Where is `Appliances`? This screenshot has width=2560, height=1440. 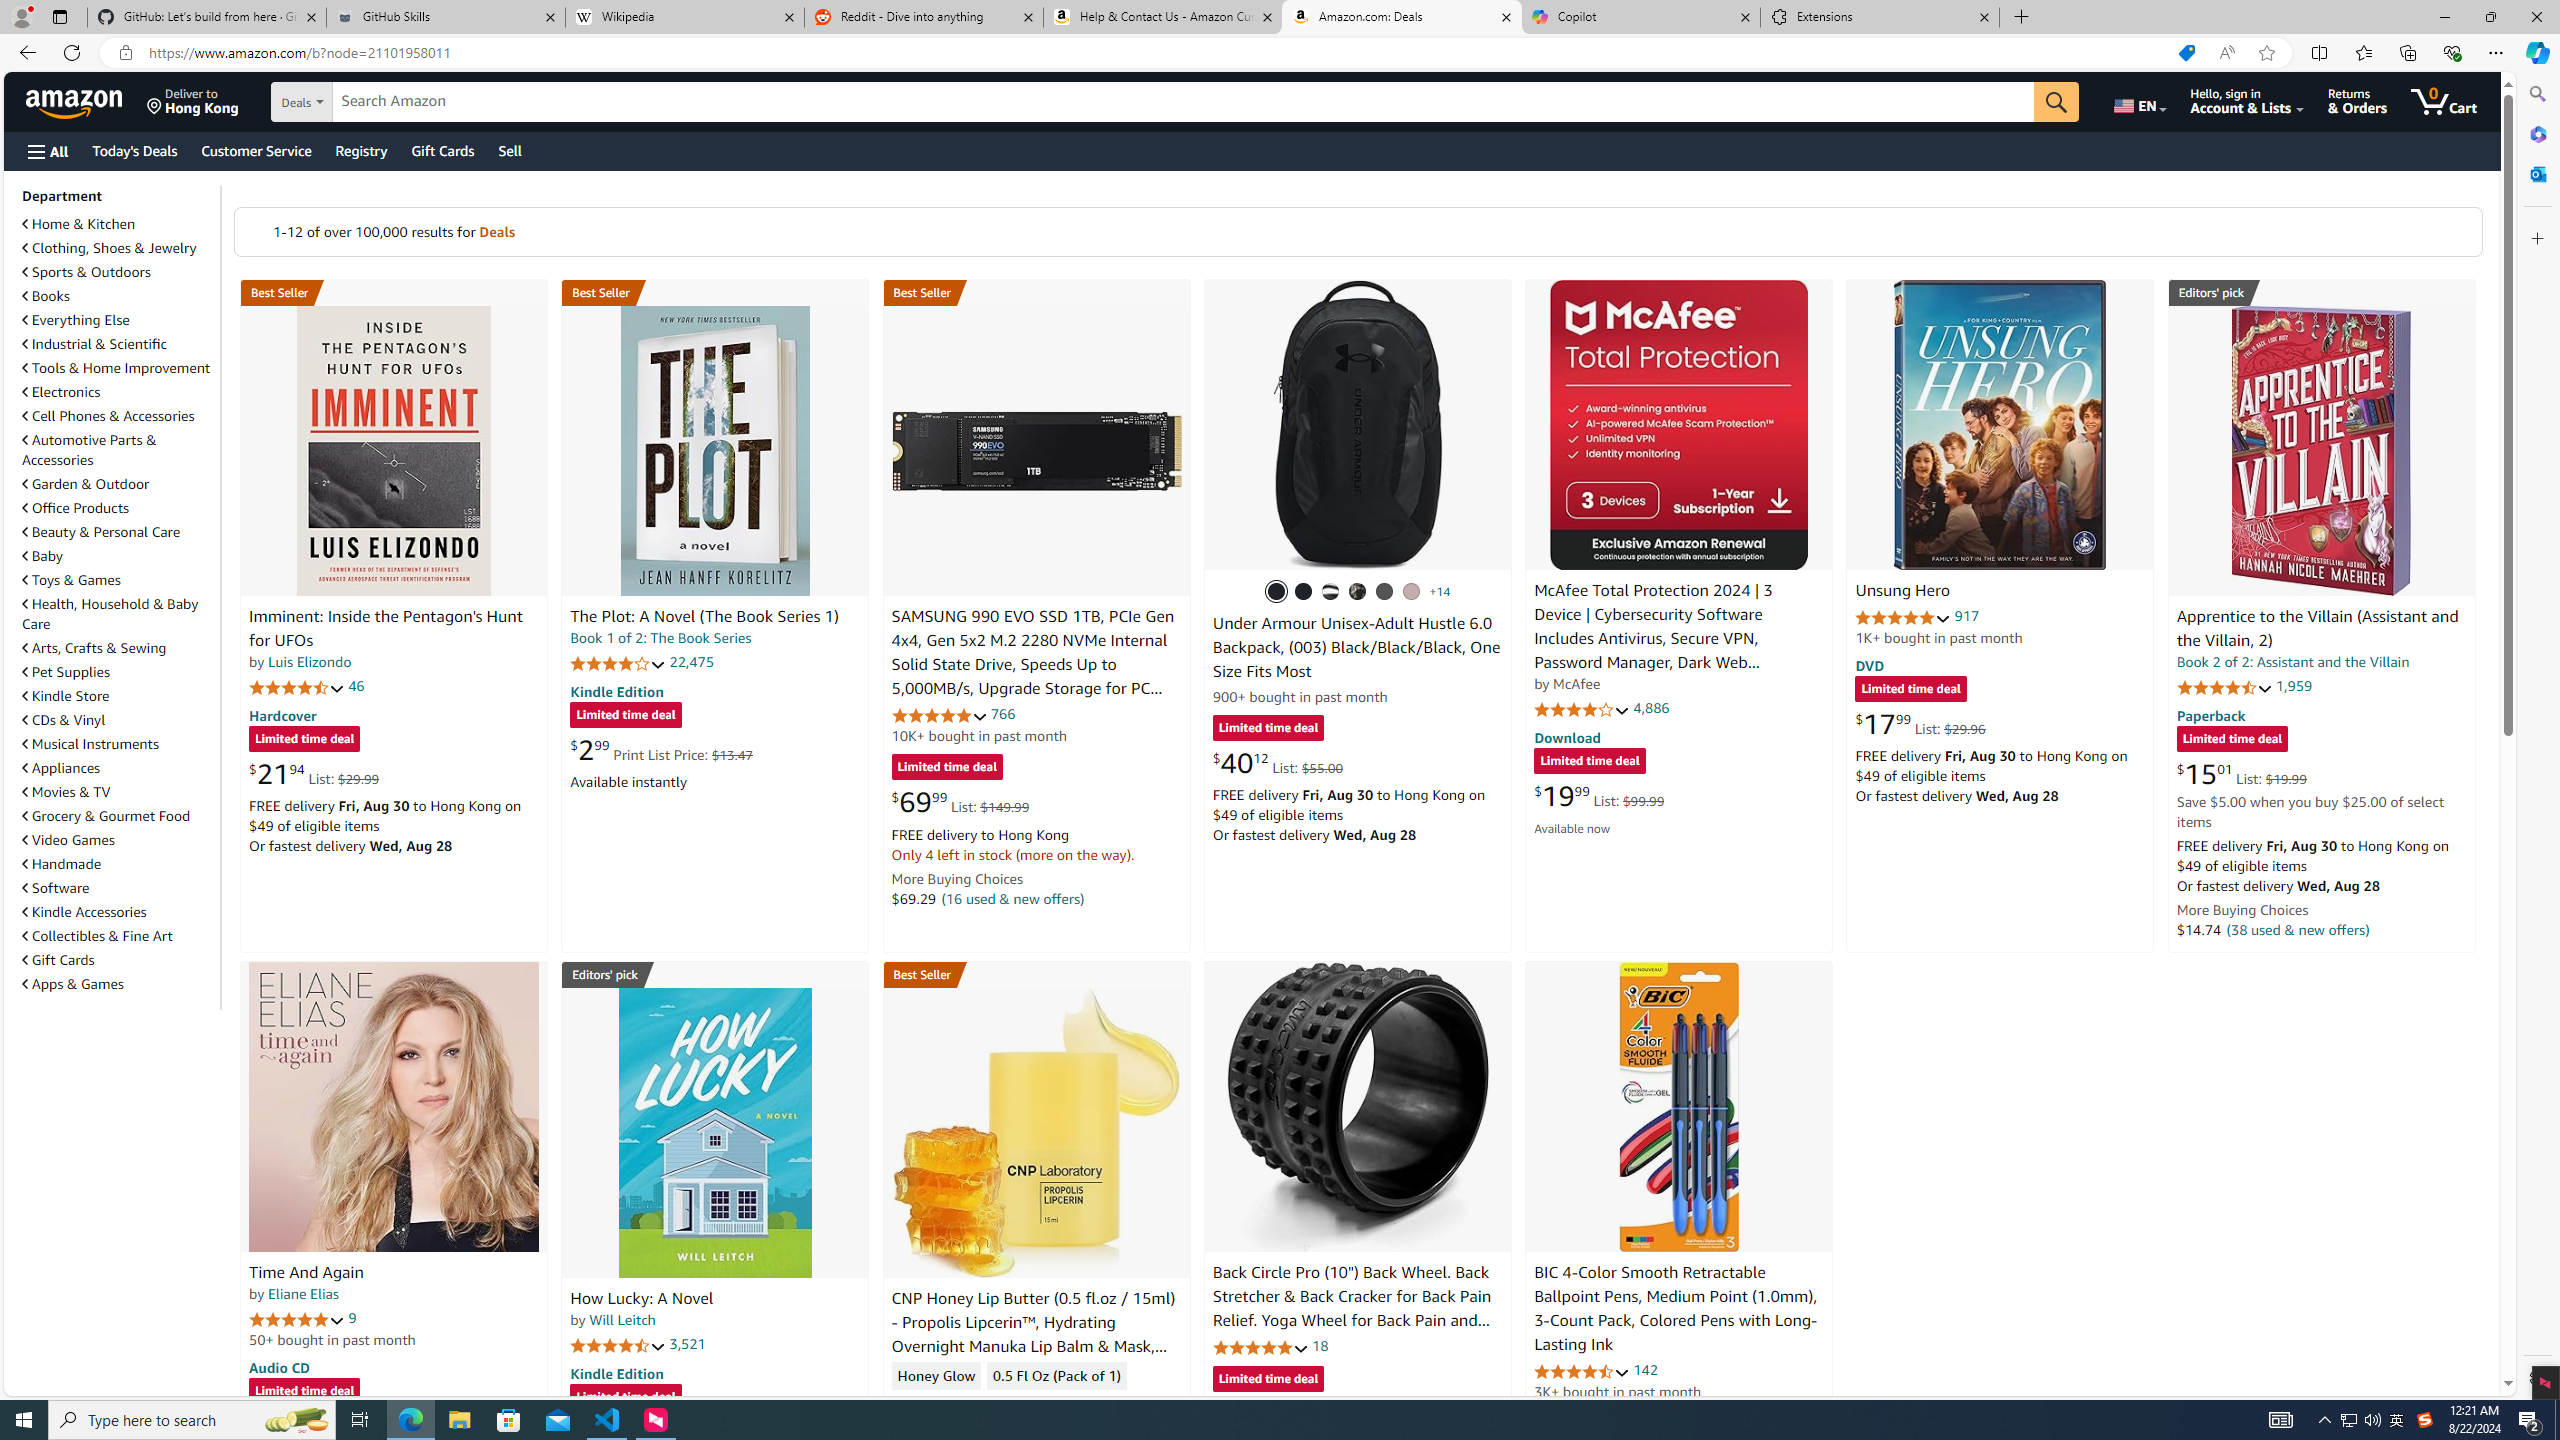 Appliances is located at coordinates (61, 768).